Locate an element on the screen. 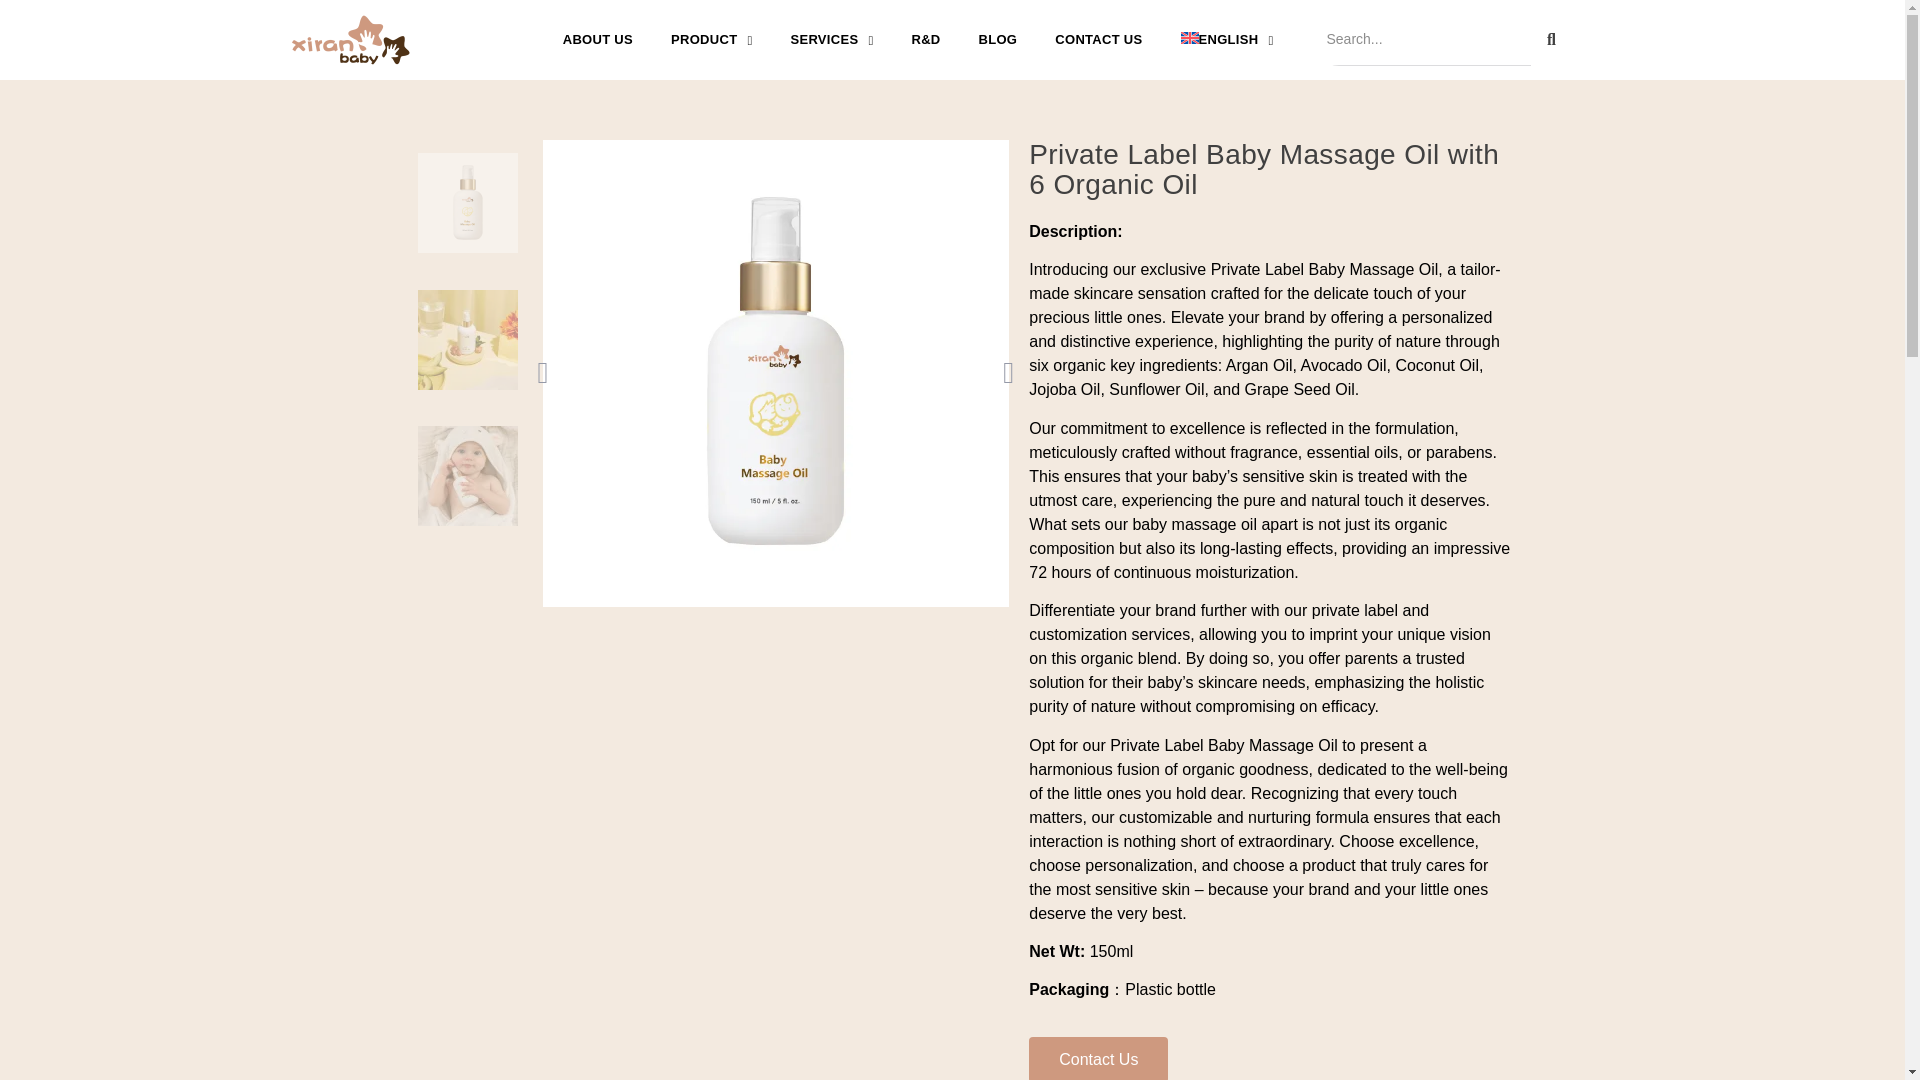 The image size is (1920, 1080). English is located at coordinates (1228, 40).